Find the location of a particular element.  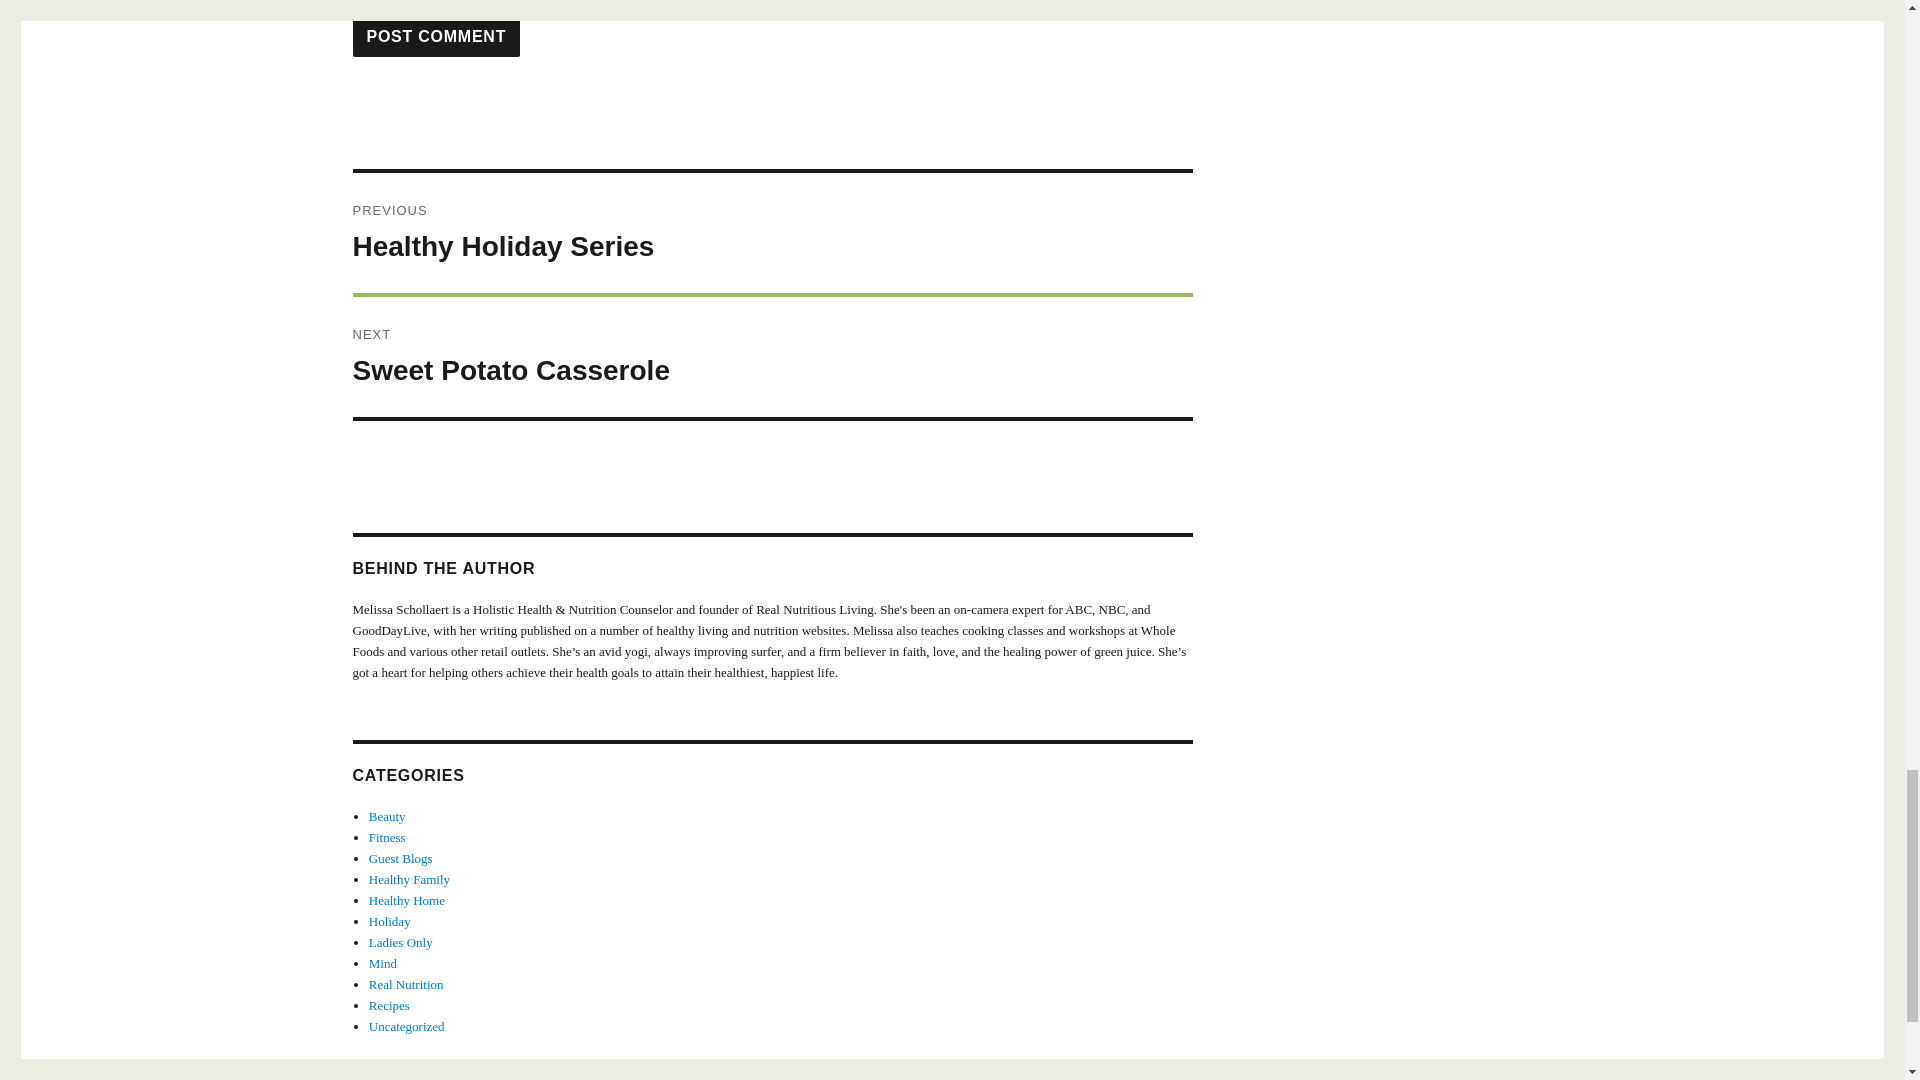

Post Comment is located at coordinates (436, 36).